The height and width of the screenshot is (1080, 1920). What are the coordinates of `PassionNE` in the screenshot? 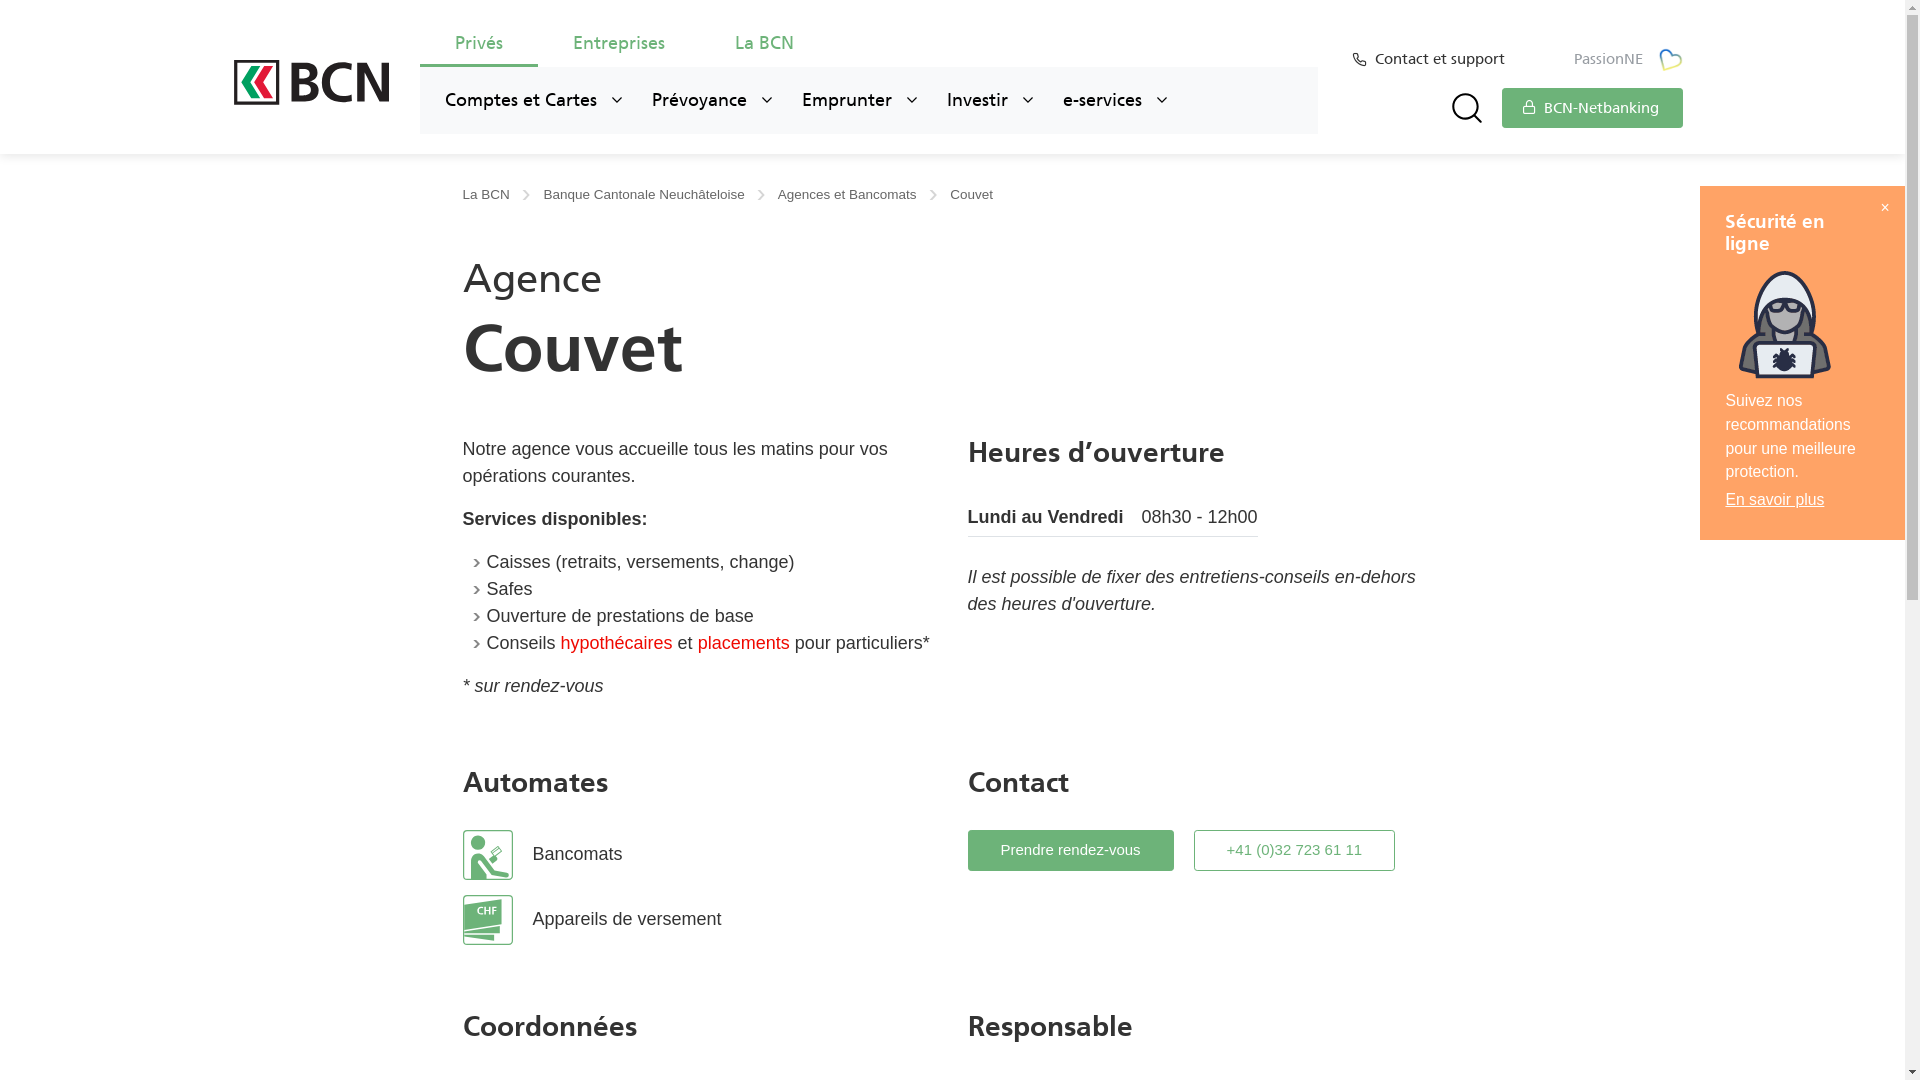 It's located at (1628, 60).